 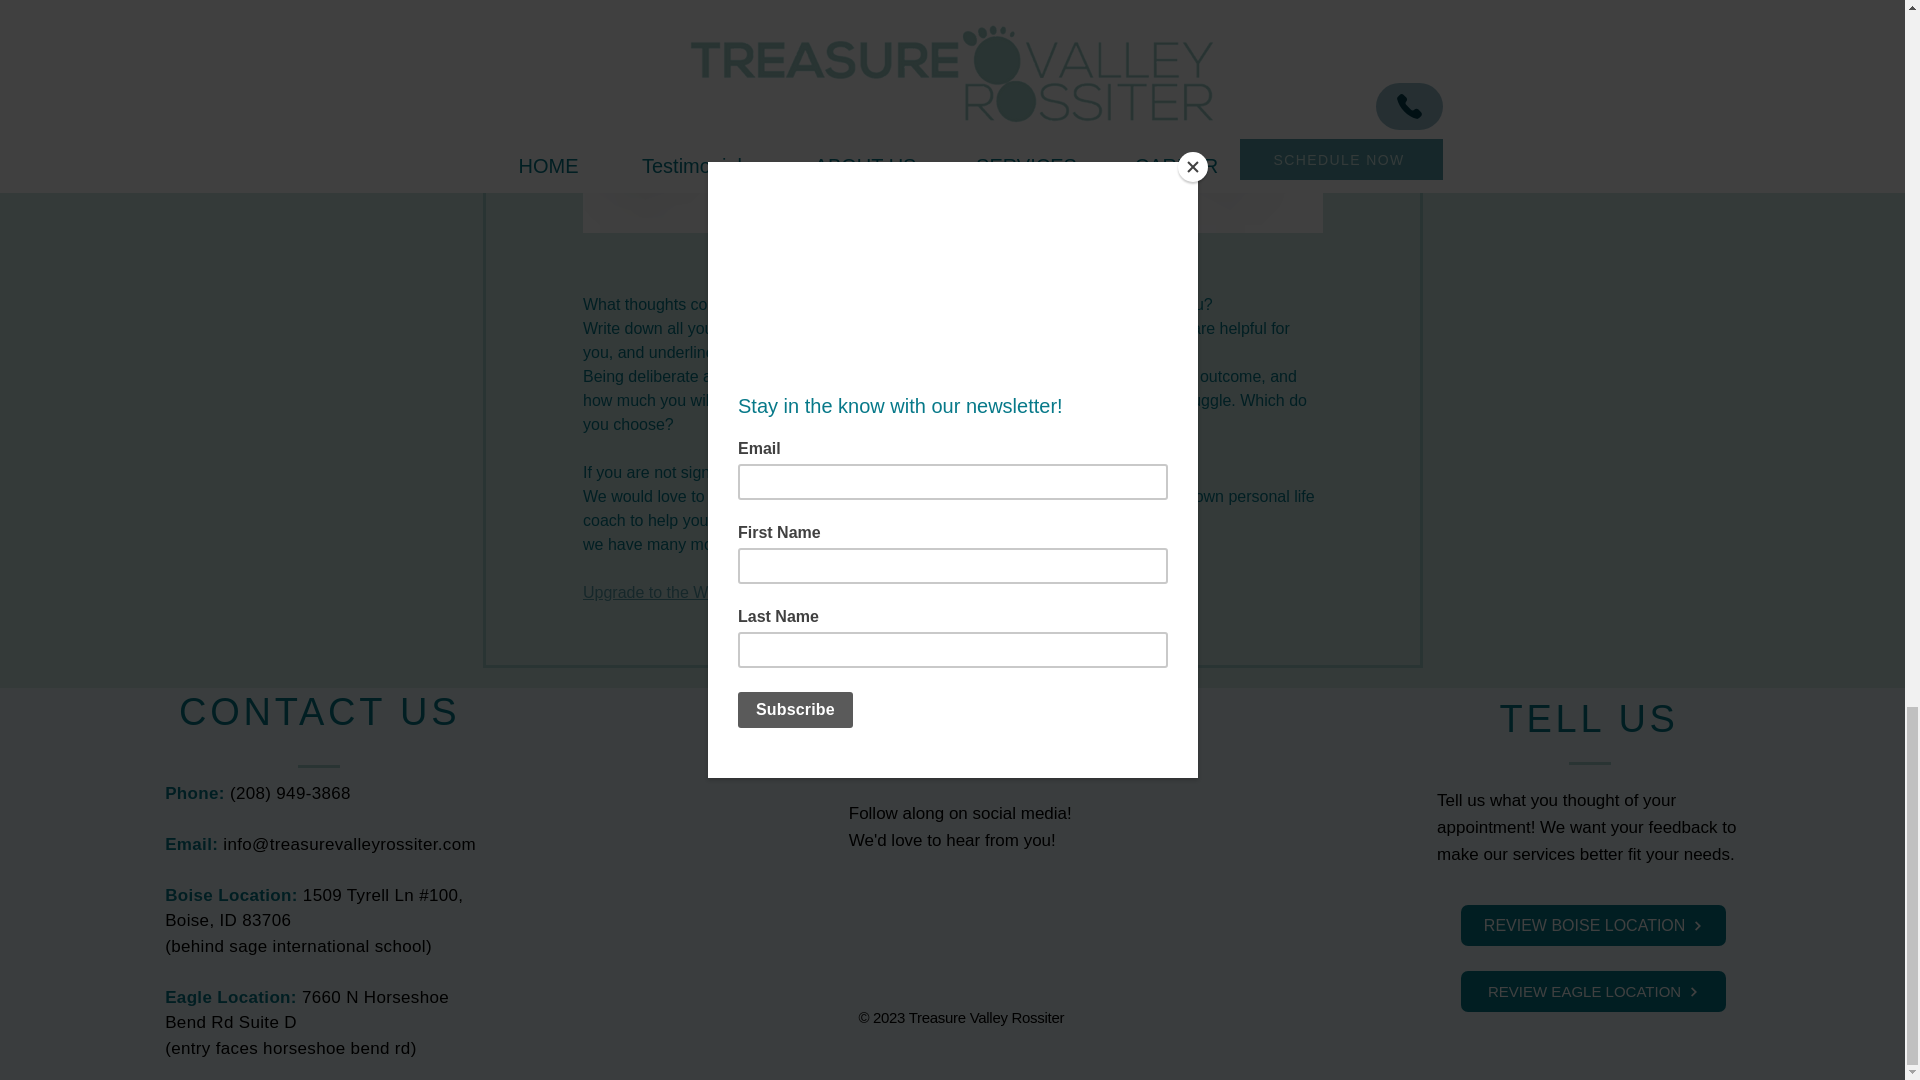 What do you see at coordinates (1594, 926) in the screenshot?
I see `REVIEW BOISE LOCATION` at bounding box center [1594, 926].